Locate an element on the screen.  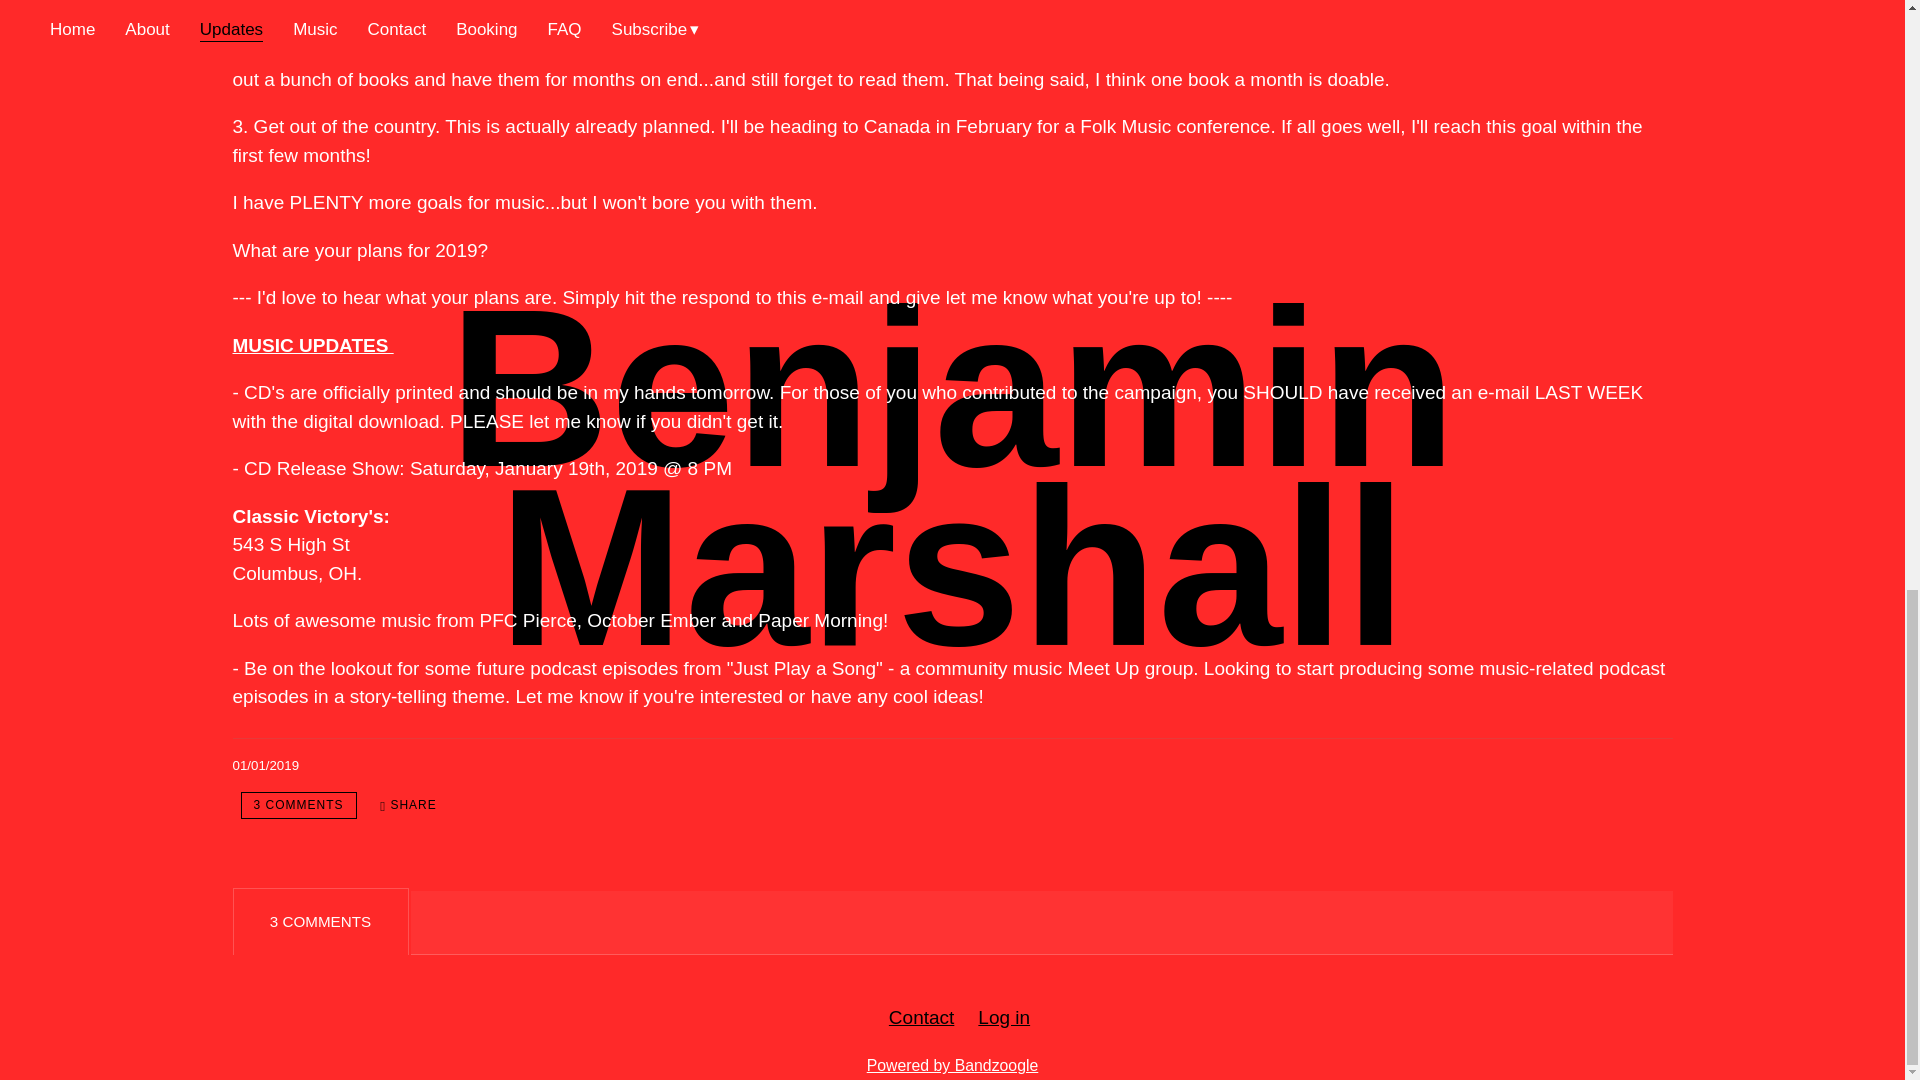
Contact is located at coordinates (921, 1017).